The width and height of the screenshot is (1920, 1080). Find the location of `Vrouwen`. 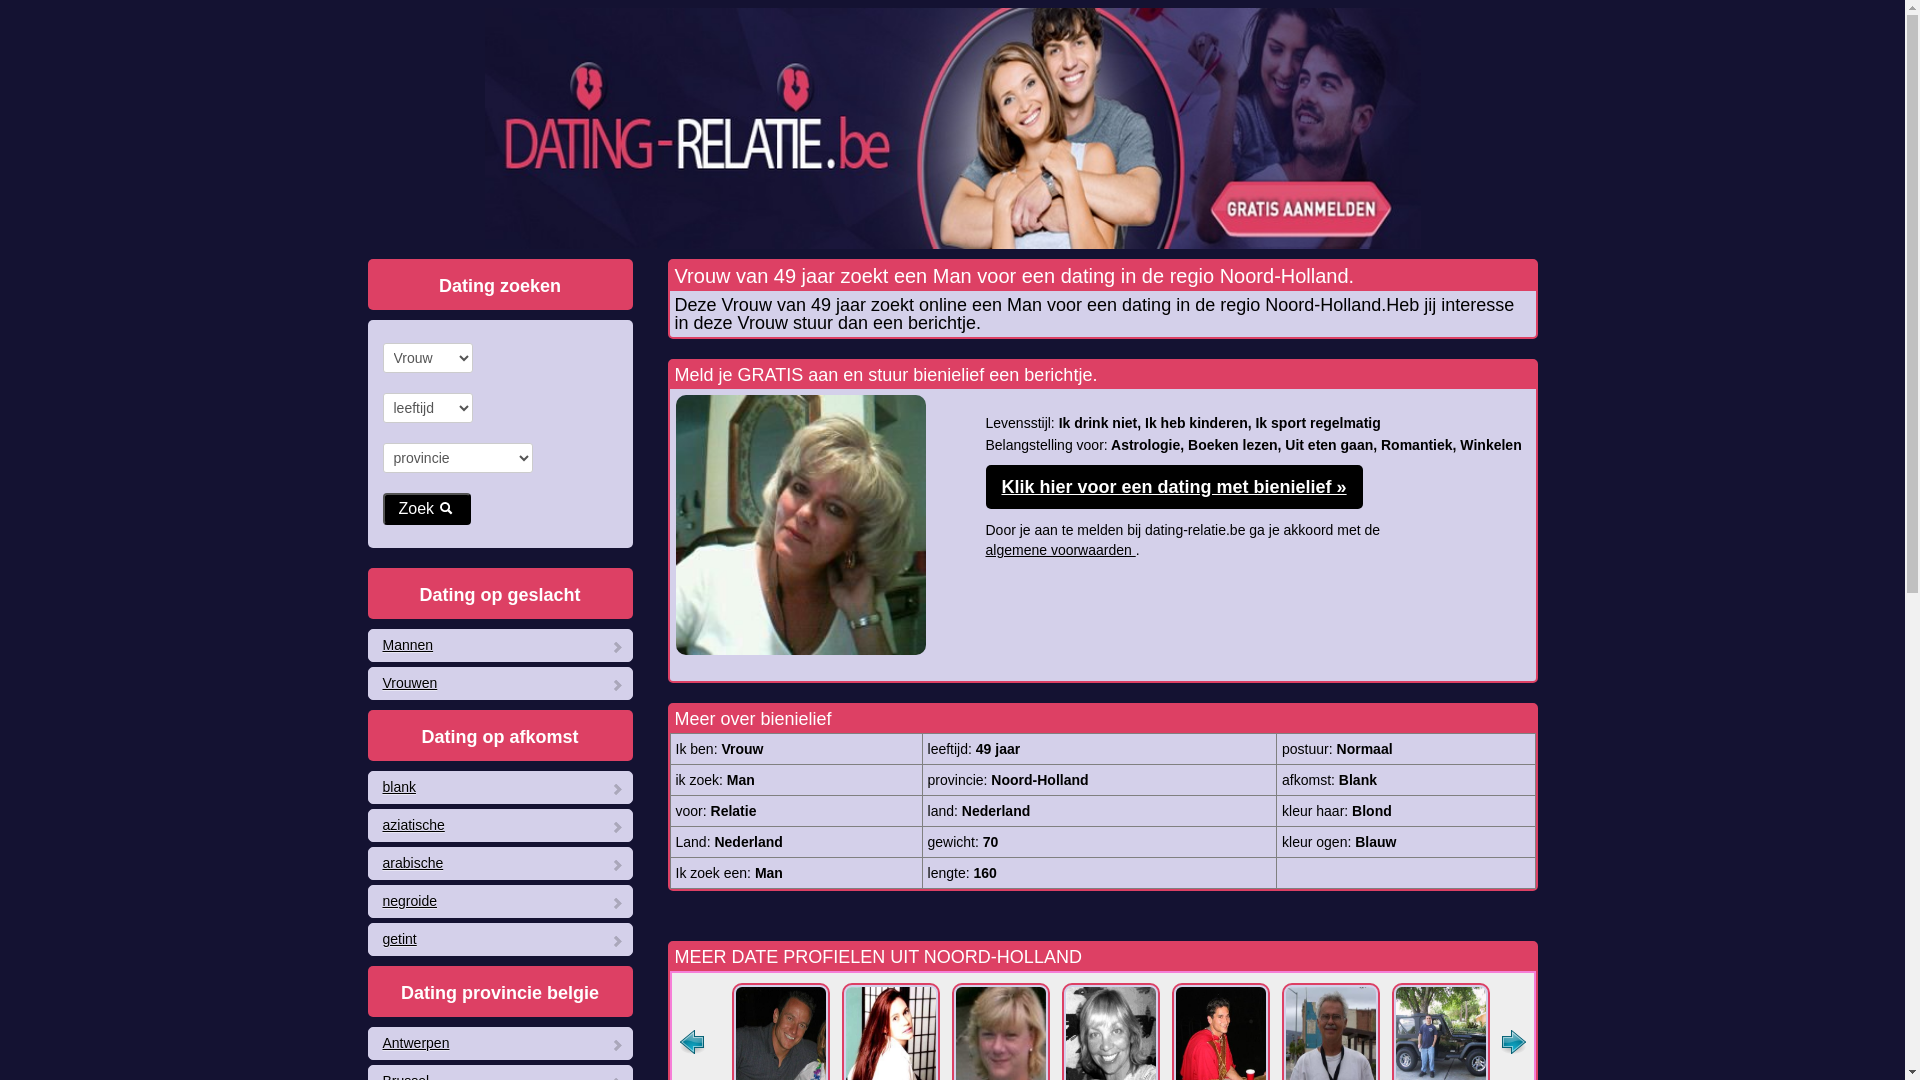

Vrouwen is located at coordinates (500, 684).